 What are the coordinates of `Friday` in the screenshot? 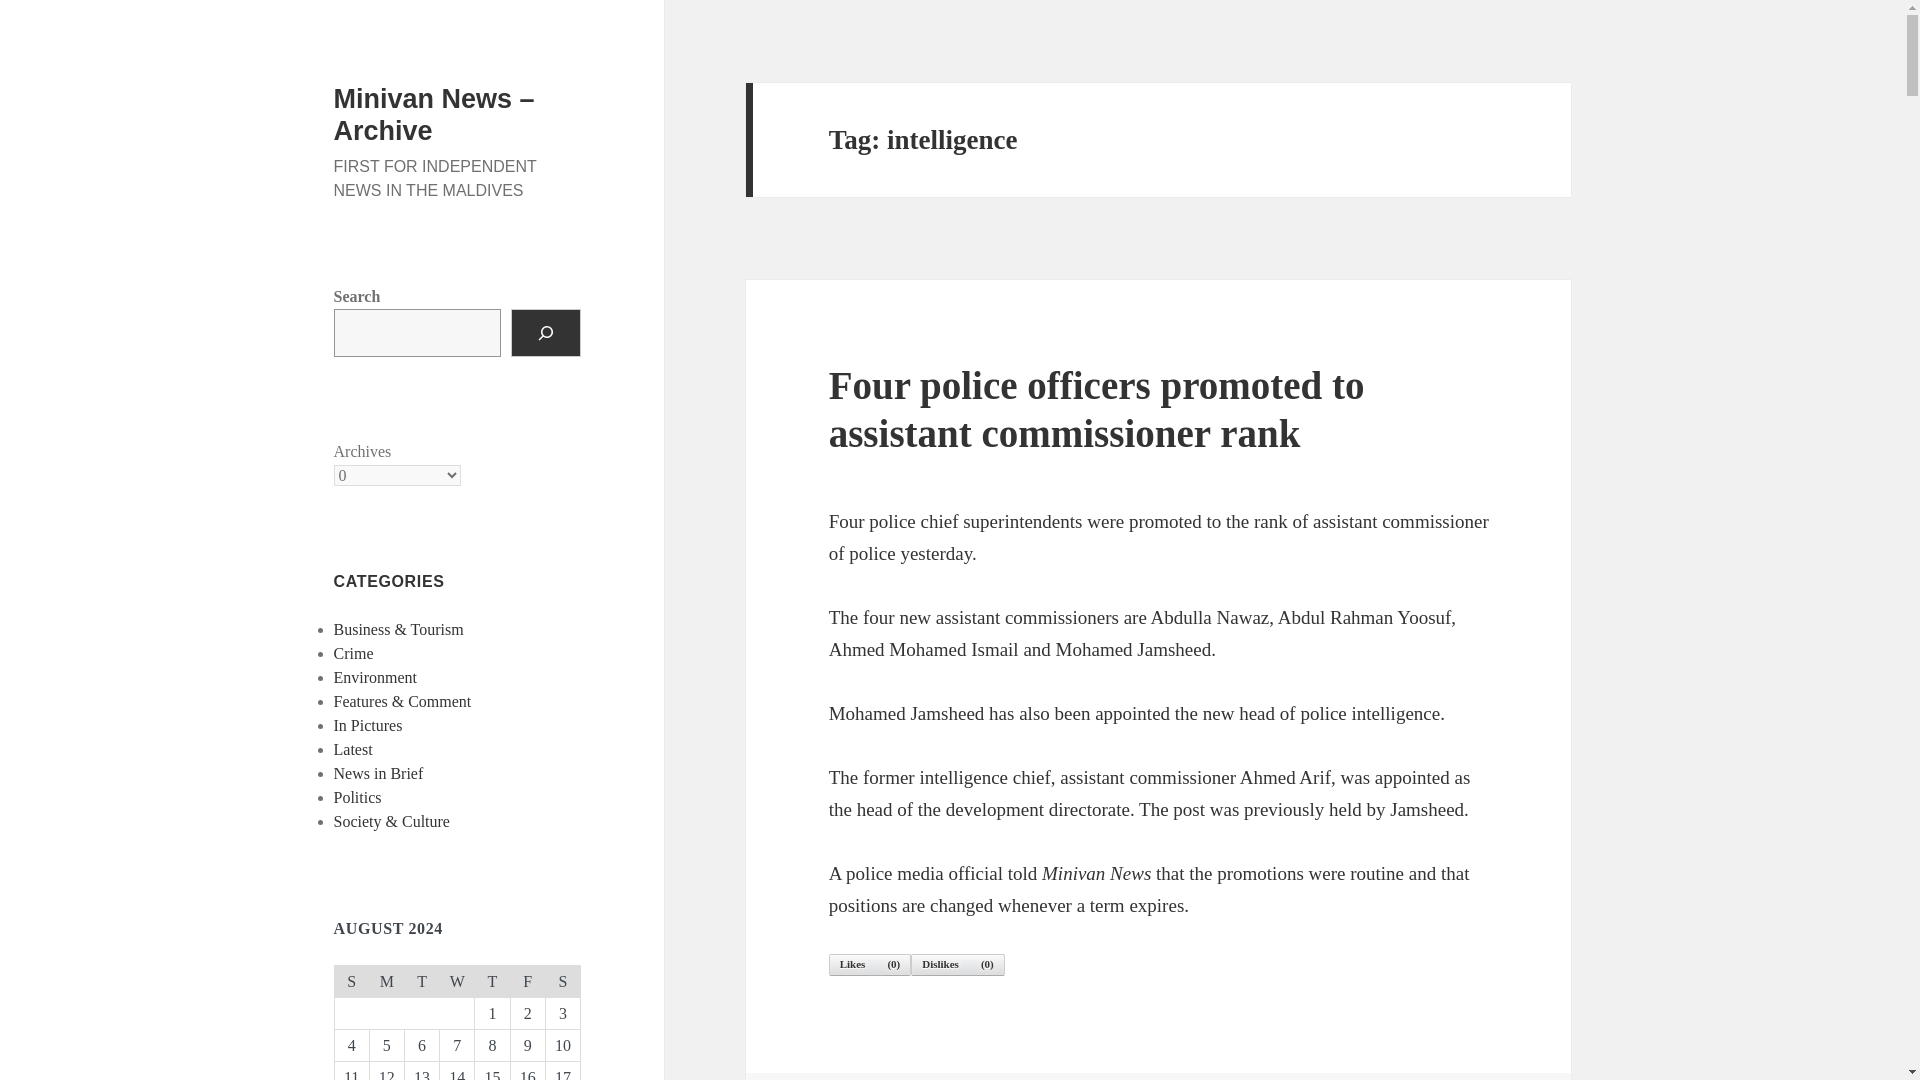 It's located at (528, 980).